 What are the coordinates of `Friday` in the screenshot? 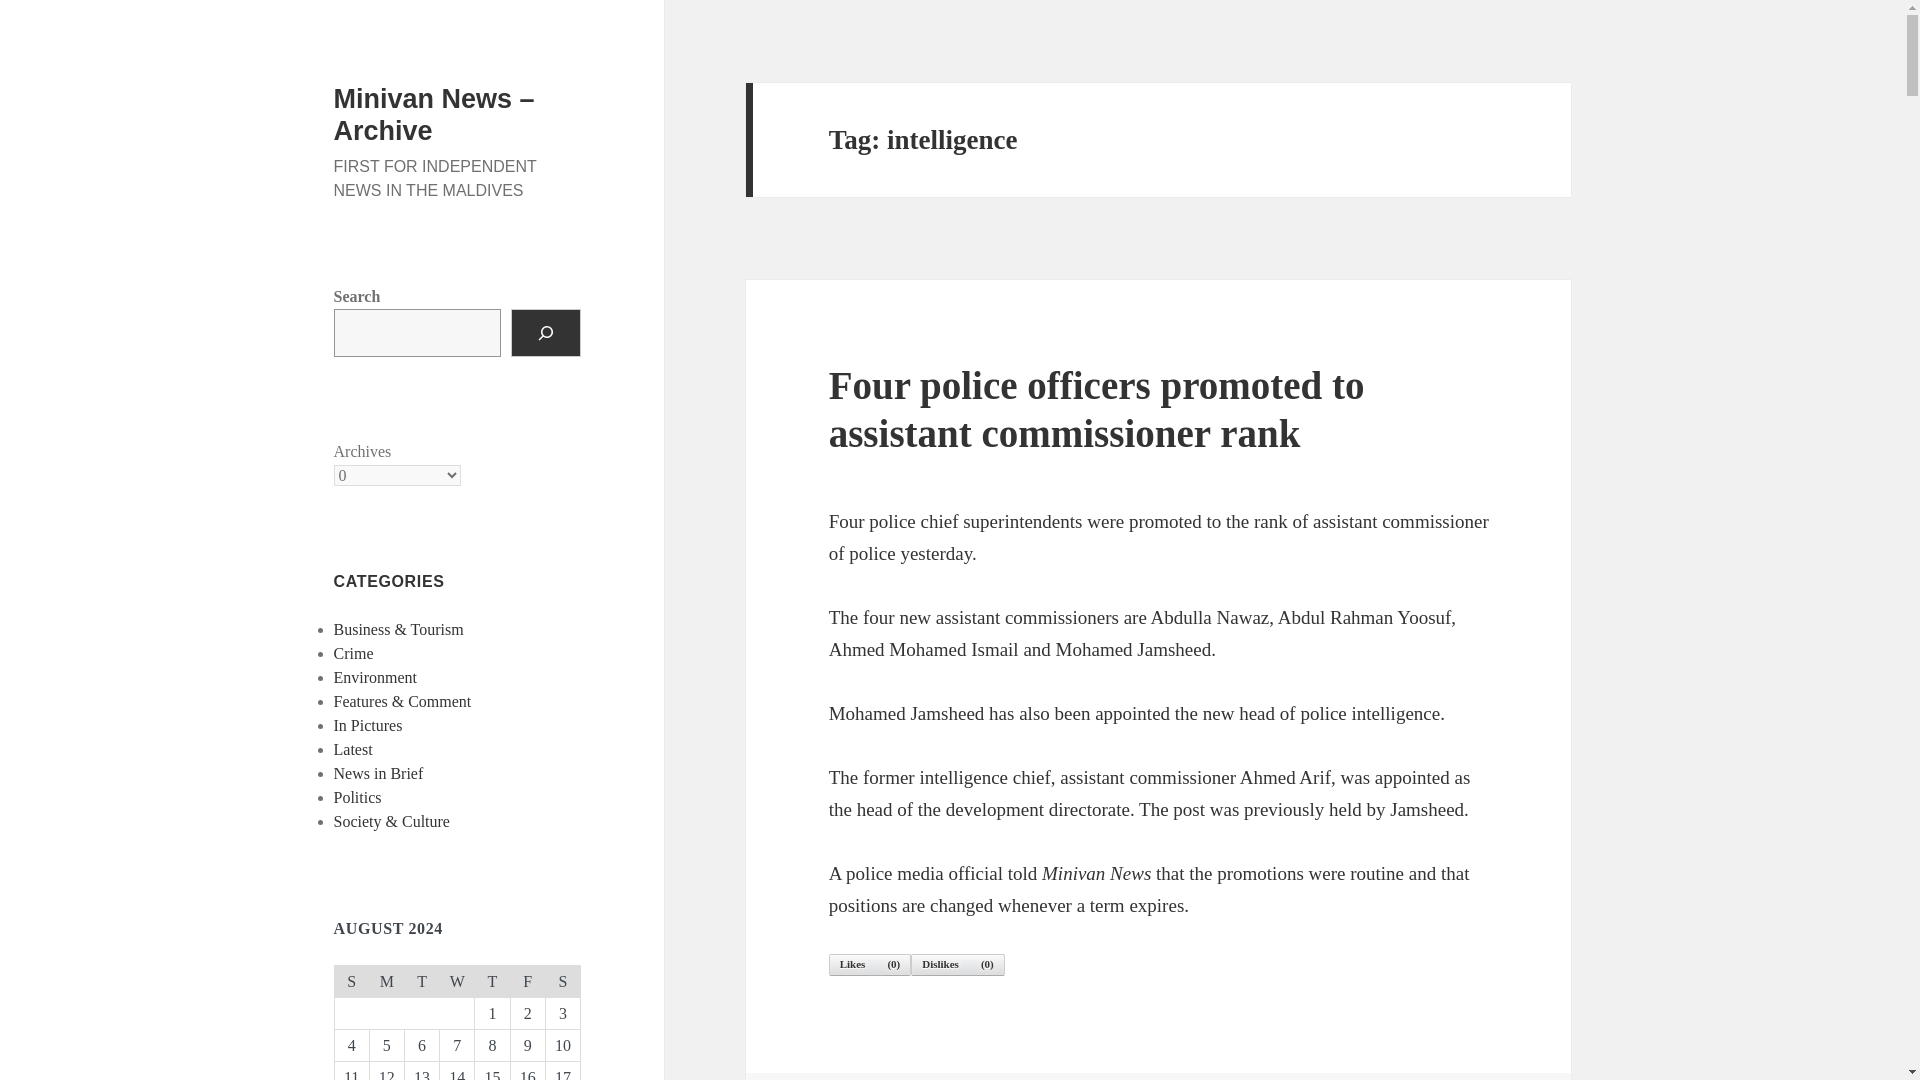 It's located at (528, 980).